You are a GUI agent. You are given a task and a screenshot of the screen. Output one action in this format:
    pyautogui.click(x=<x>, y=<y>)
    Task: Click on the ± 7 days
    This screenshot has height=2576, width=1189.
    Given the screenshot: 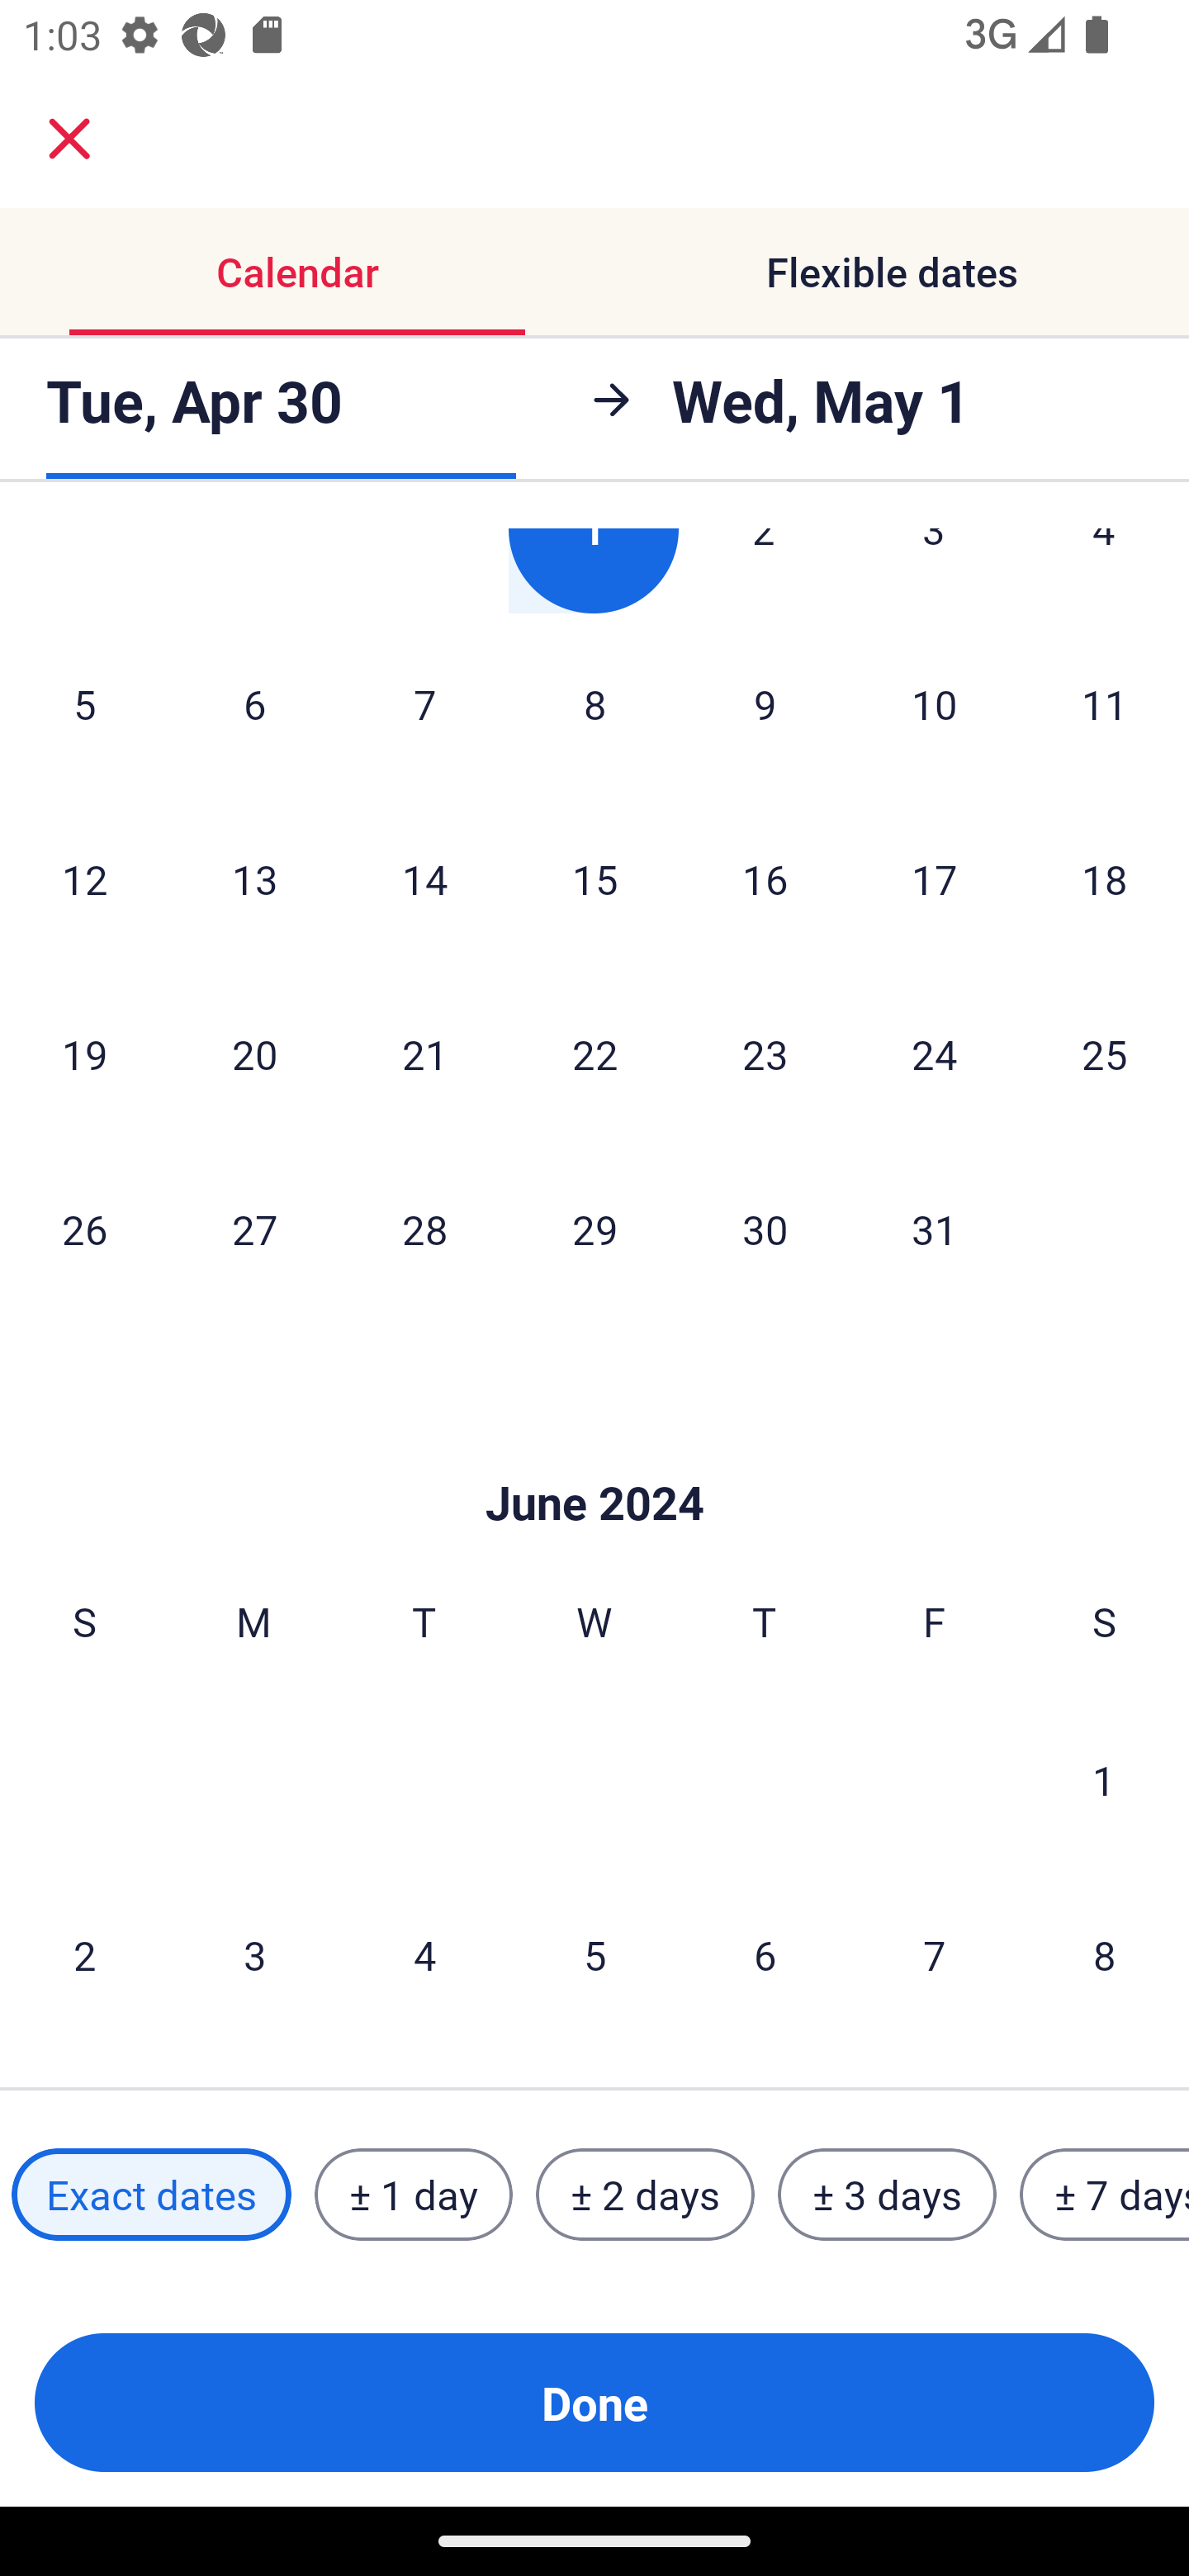 What is the action you would take?
    pyautogui.click(x=1105, y=2195)
    